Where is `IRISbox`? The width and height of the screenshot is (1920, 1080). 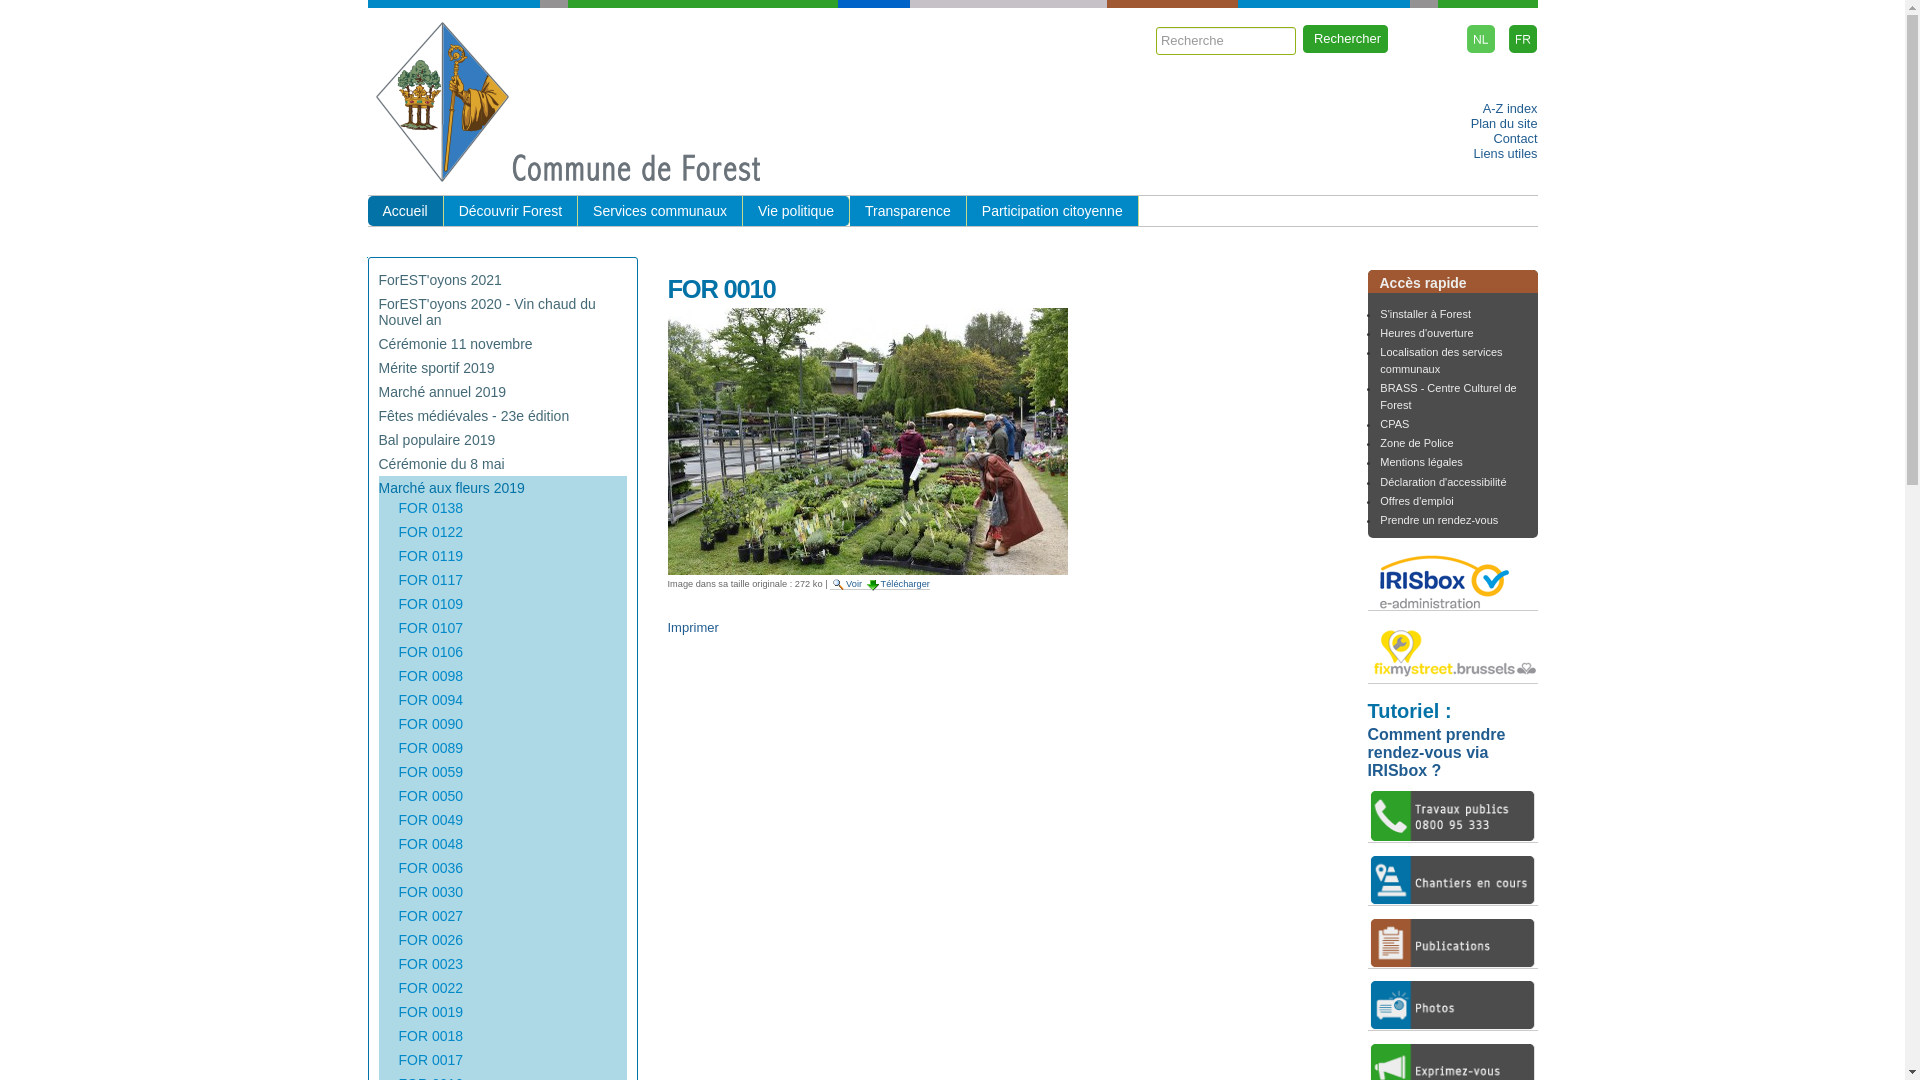
IRISbox is located at coordinates (1453, 580).